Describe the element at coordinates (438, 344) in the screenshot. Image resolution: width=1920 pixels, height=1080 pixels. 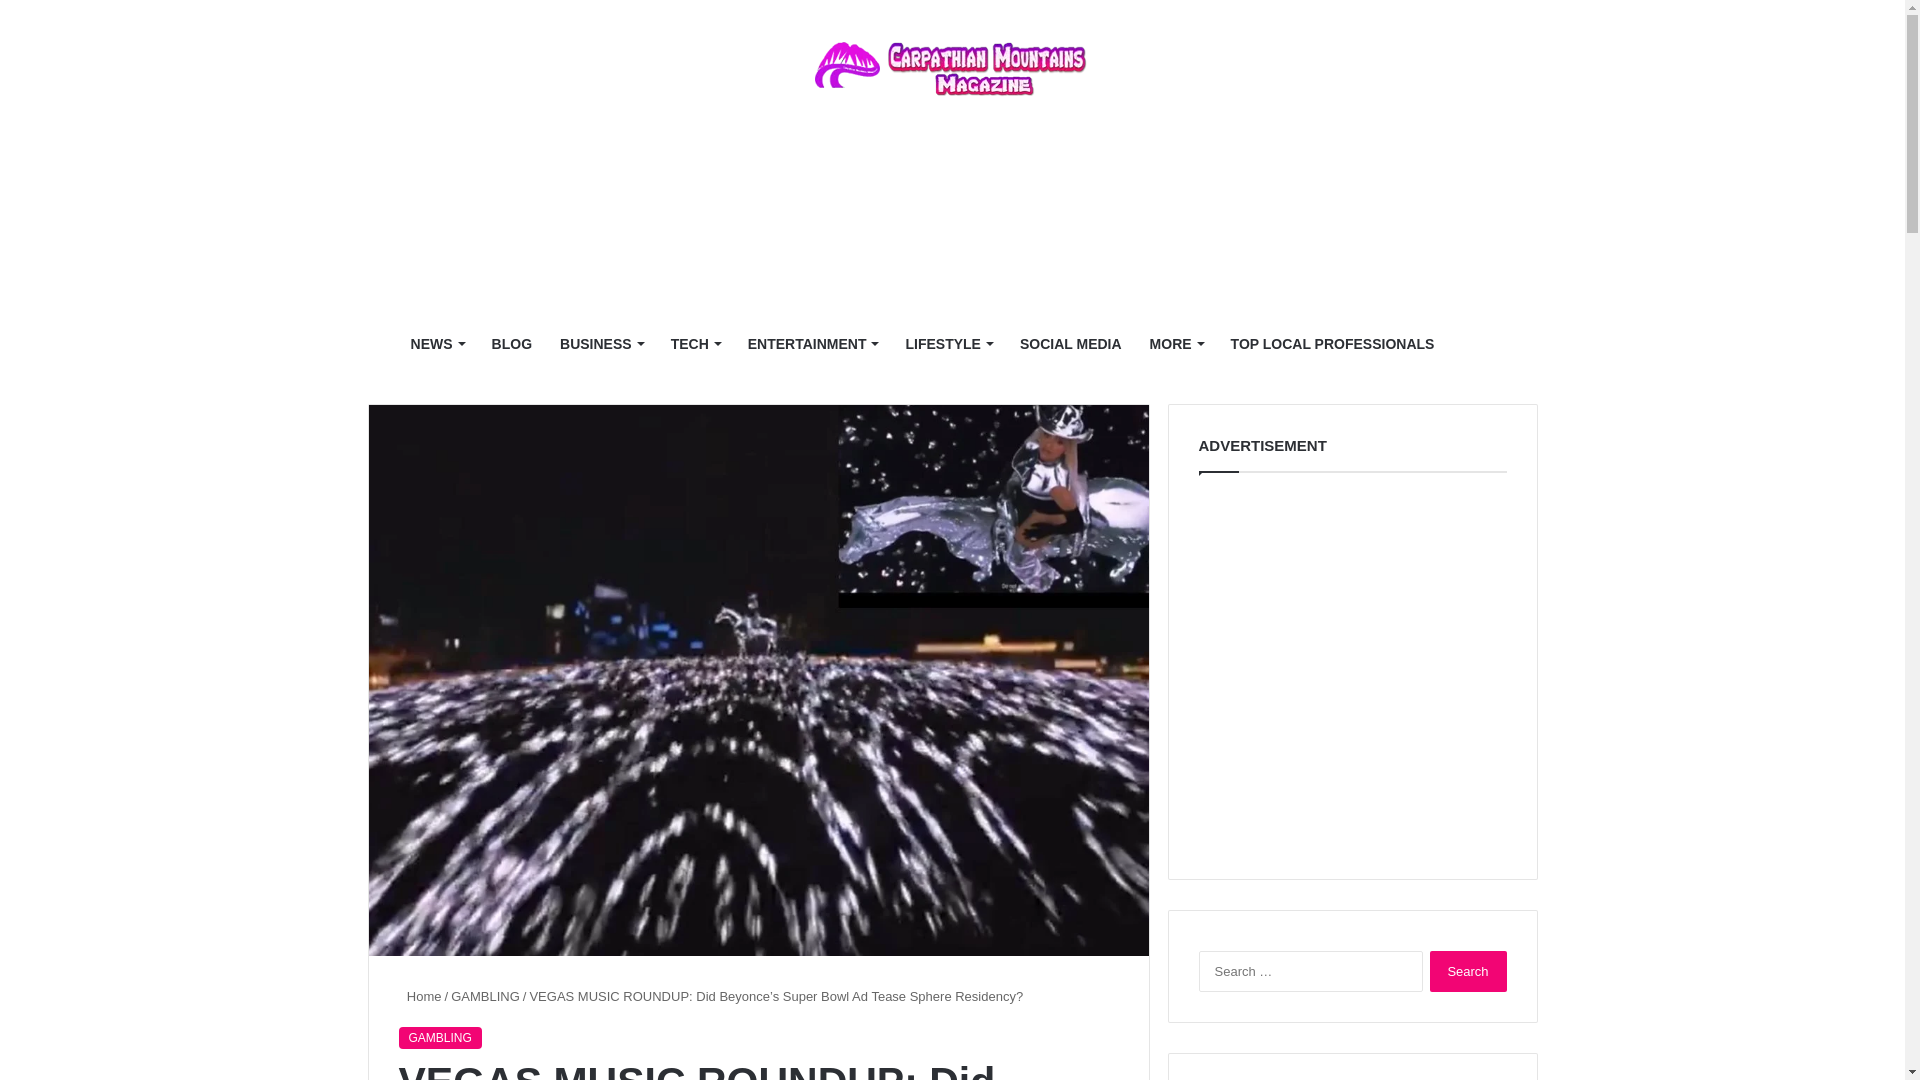
I see `NEWS` at that location.